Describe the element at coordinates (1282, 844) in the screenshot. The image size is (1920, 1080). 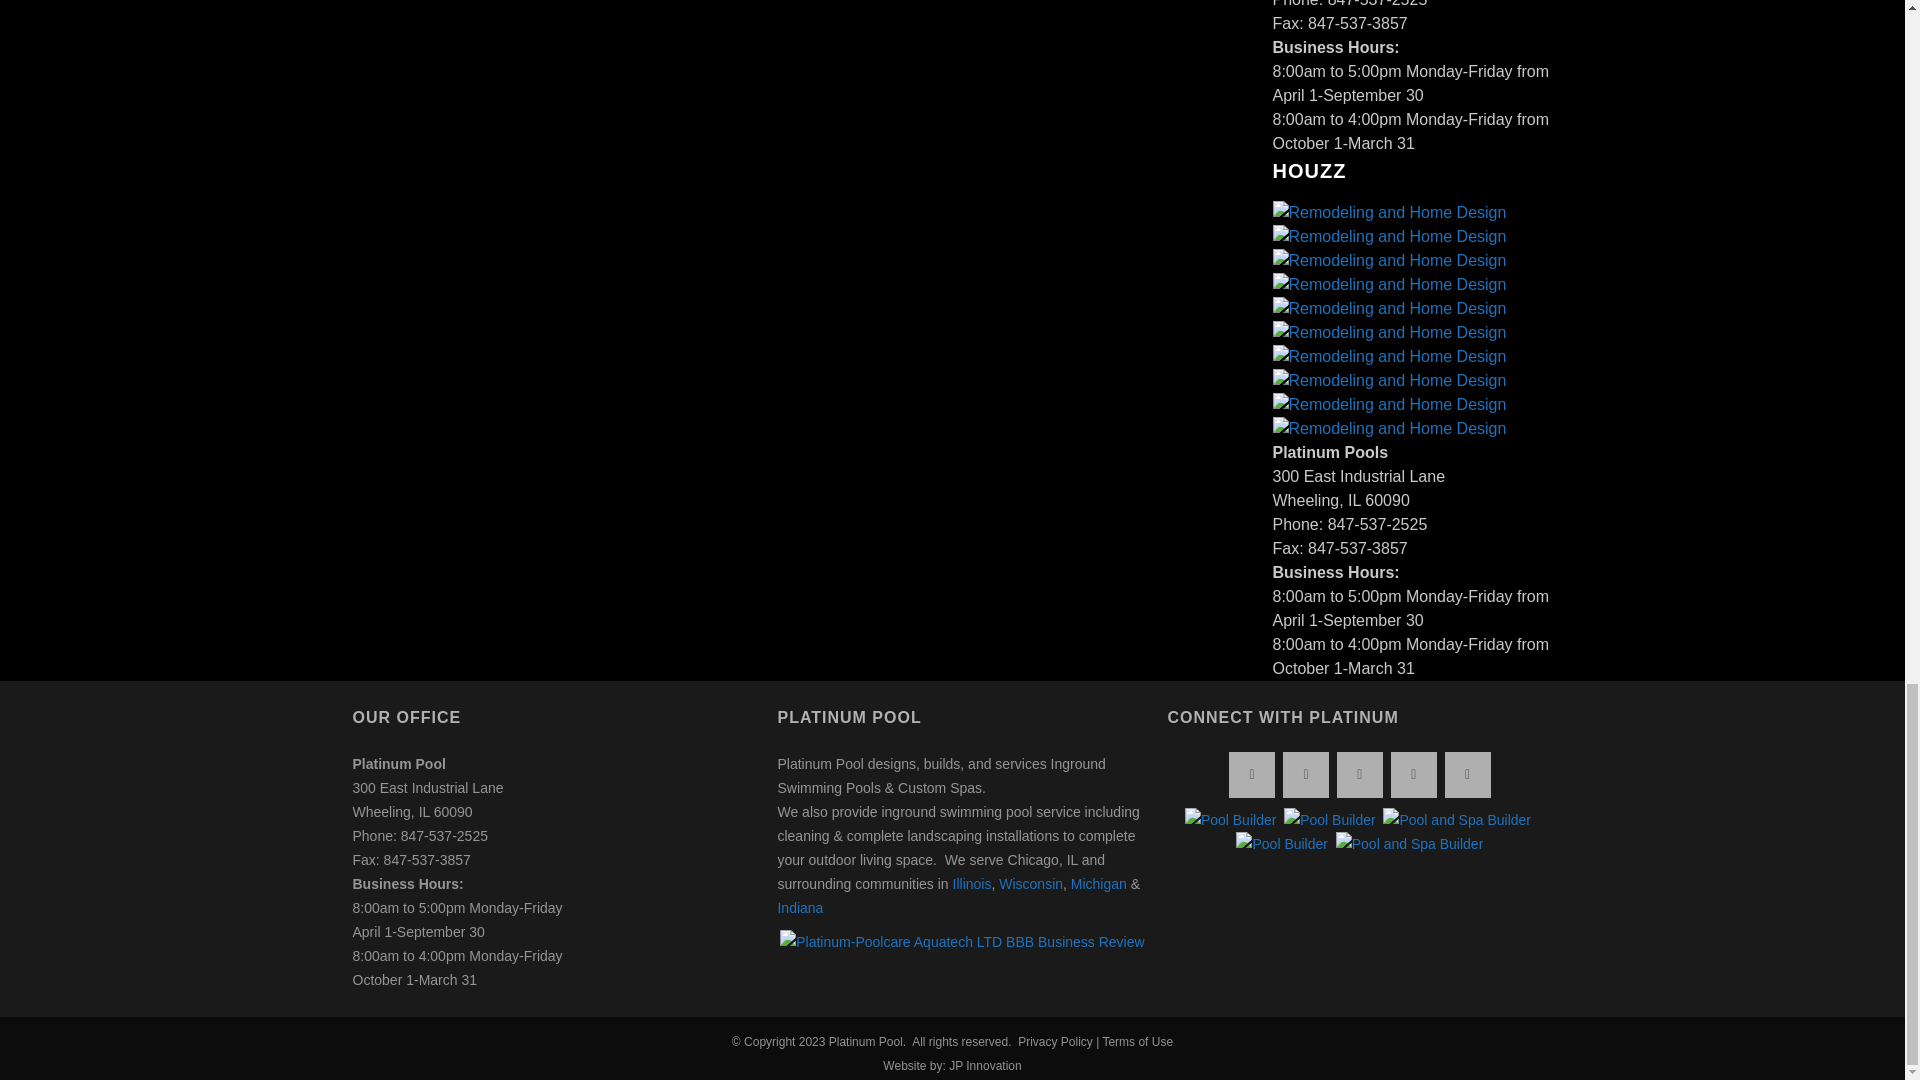
I see `Pool builder` at that location.